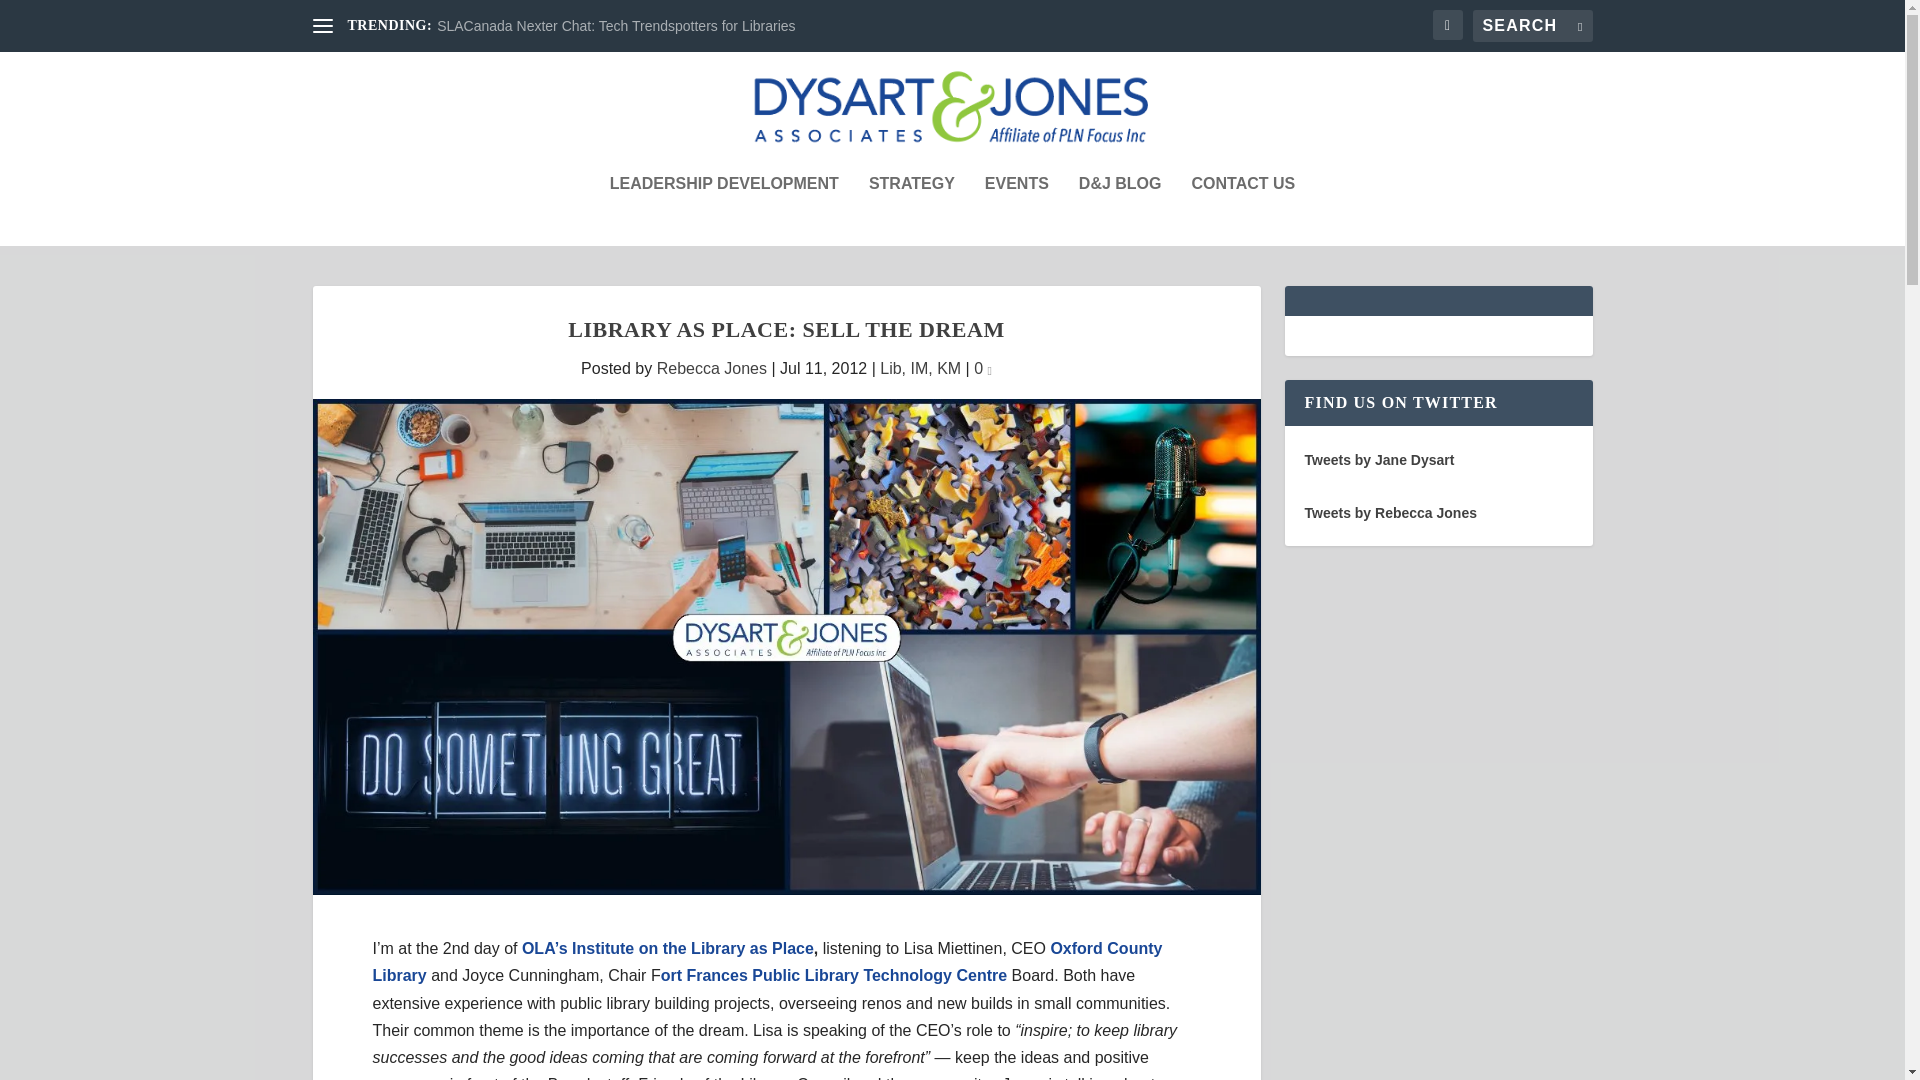 This screenshot has width=1920, height=1080. What do you see at coordinates (920, 368) in the screenshot?
I see `Lib, IM, KM` at bounding box center [920, 368].